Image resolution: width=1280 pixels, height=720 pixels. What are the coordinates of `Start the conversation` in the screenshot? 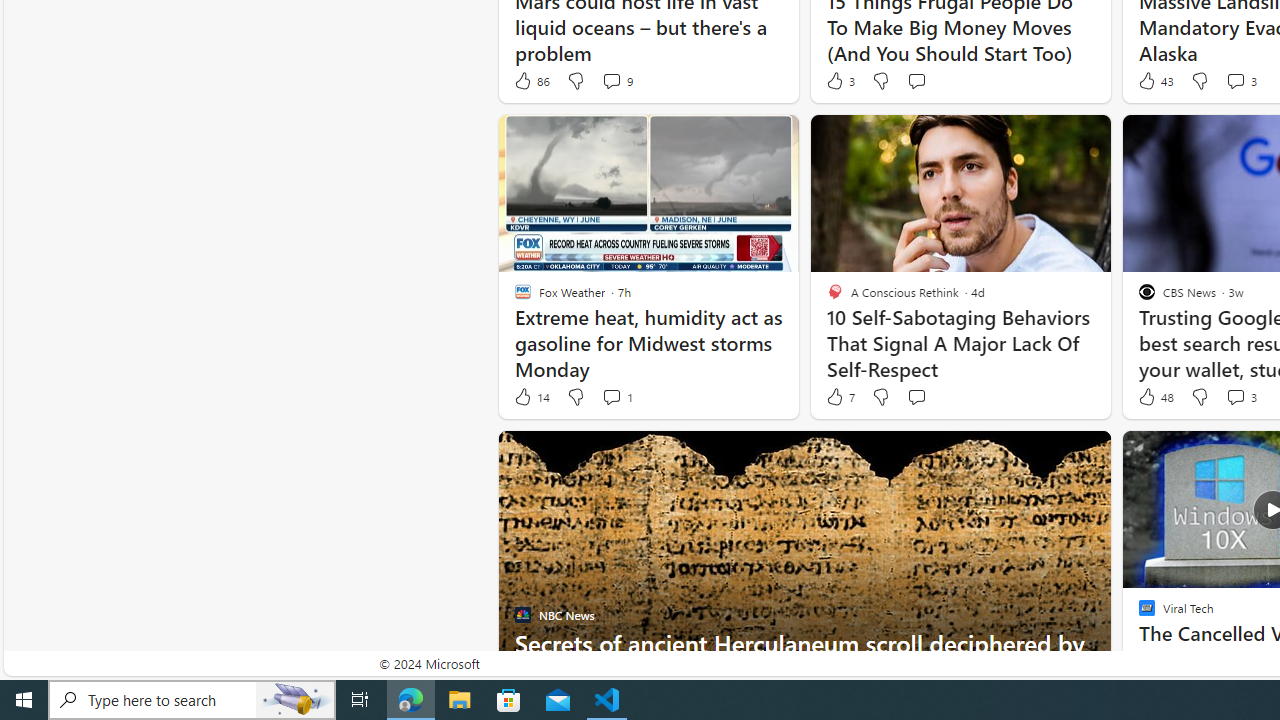 It's located at (916, 396).